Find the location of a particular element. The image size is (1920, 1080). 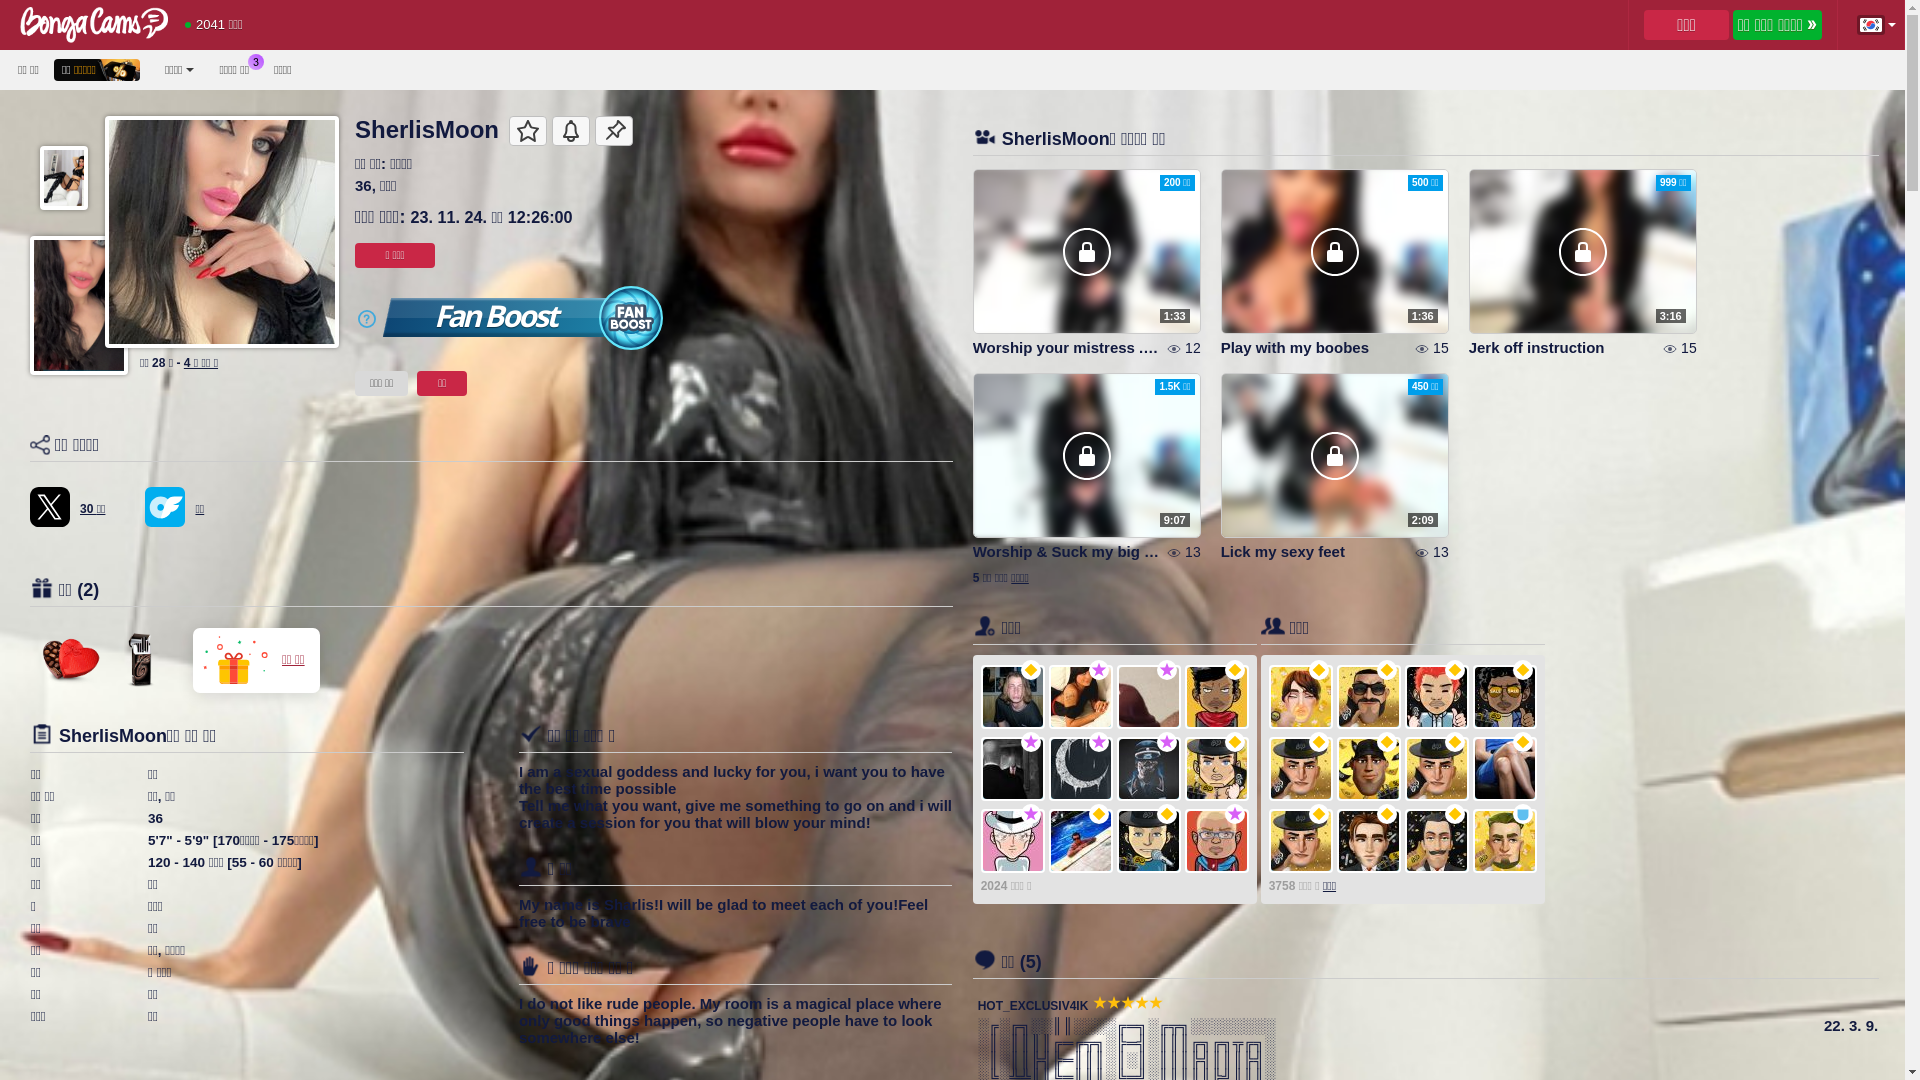

PB28 is located at coordinates (1217, 769).